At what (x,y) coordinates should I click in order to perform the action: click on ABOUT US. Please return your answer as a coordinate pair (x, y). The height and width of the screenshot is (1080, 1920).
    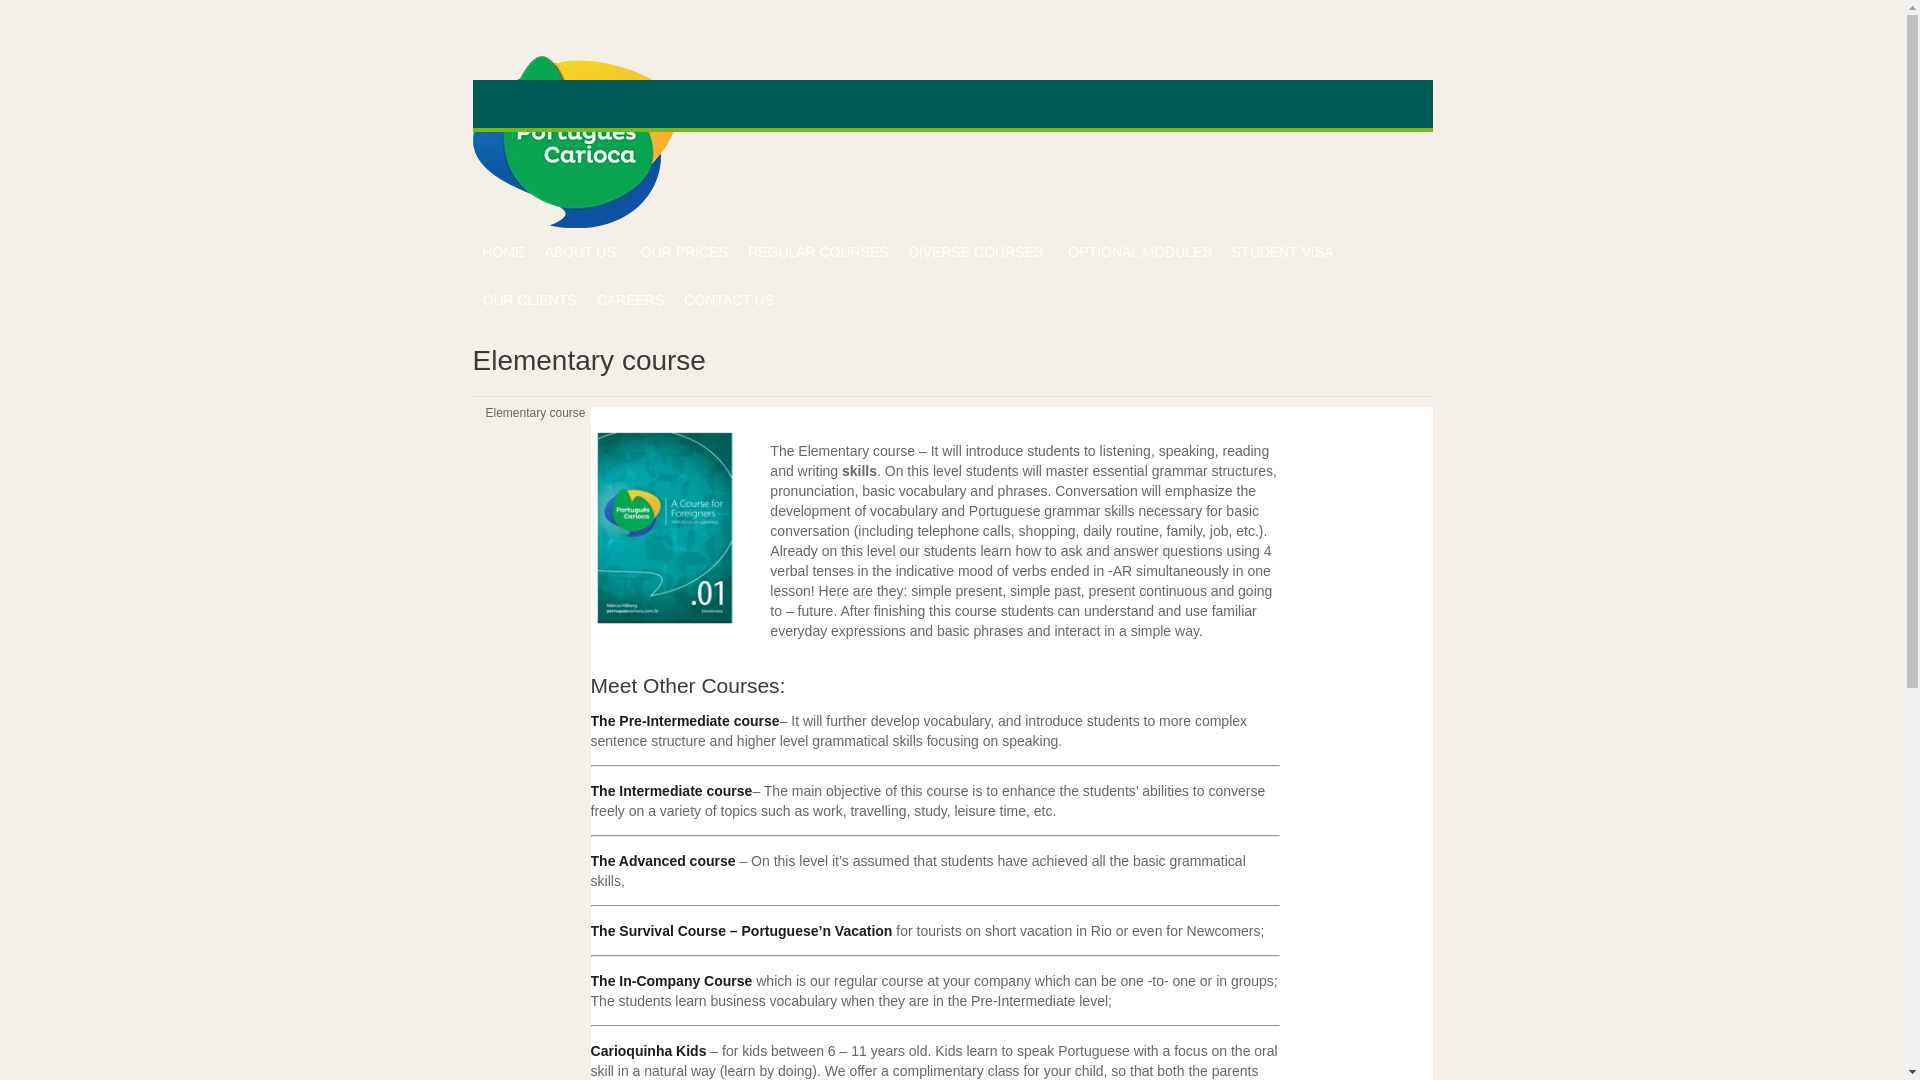
    Looking at the image, I should click on (581, 252).